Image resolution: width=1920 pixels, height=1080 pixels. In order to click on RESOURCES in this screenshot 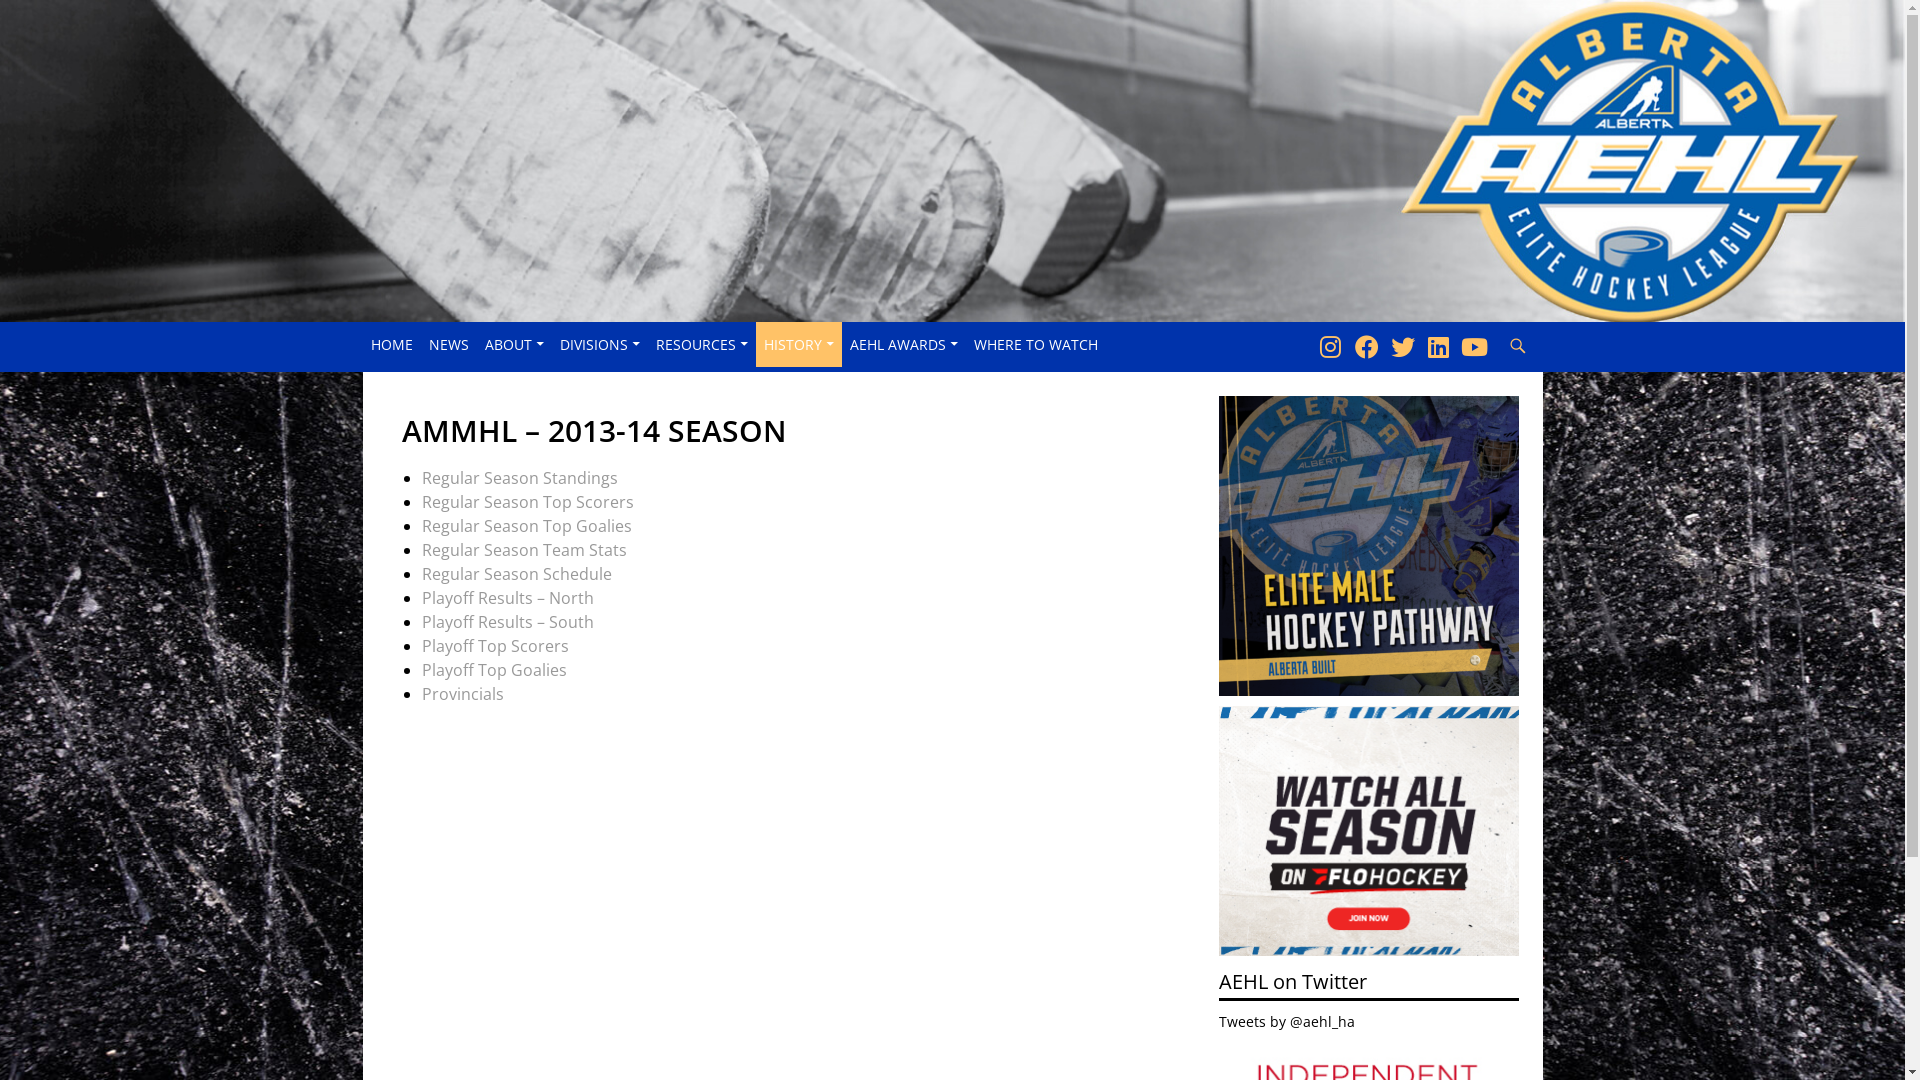, I will do `click(702, 344)`.